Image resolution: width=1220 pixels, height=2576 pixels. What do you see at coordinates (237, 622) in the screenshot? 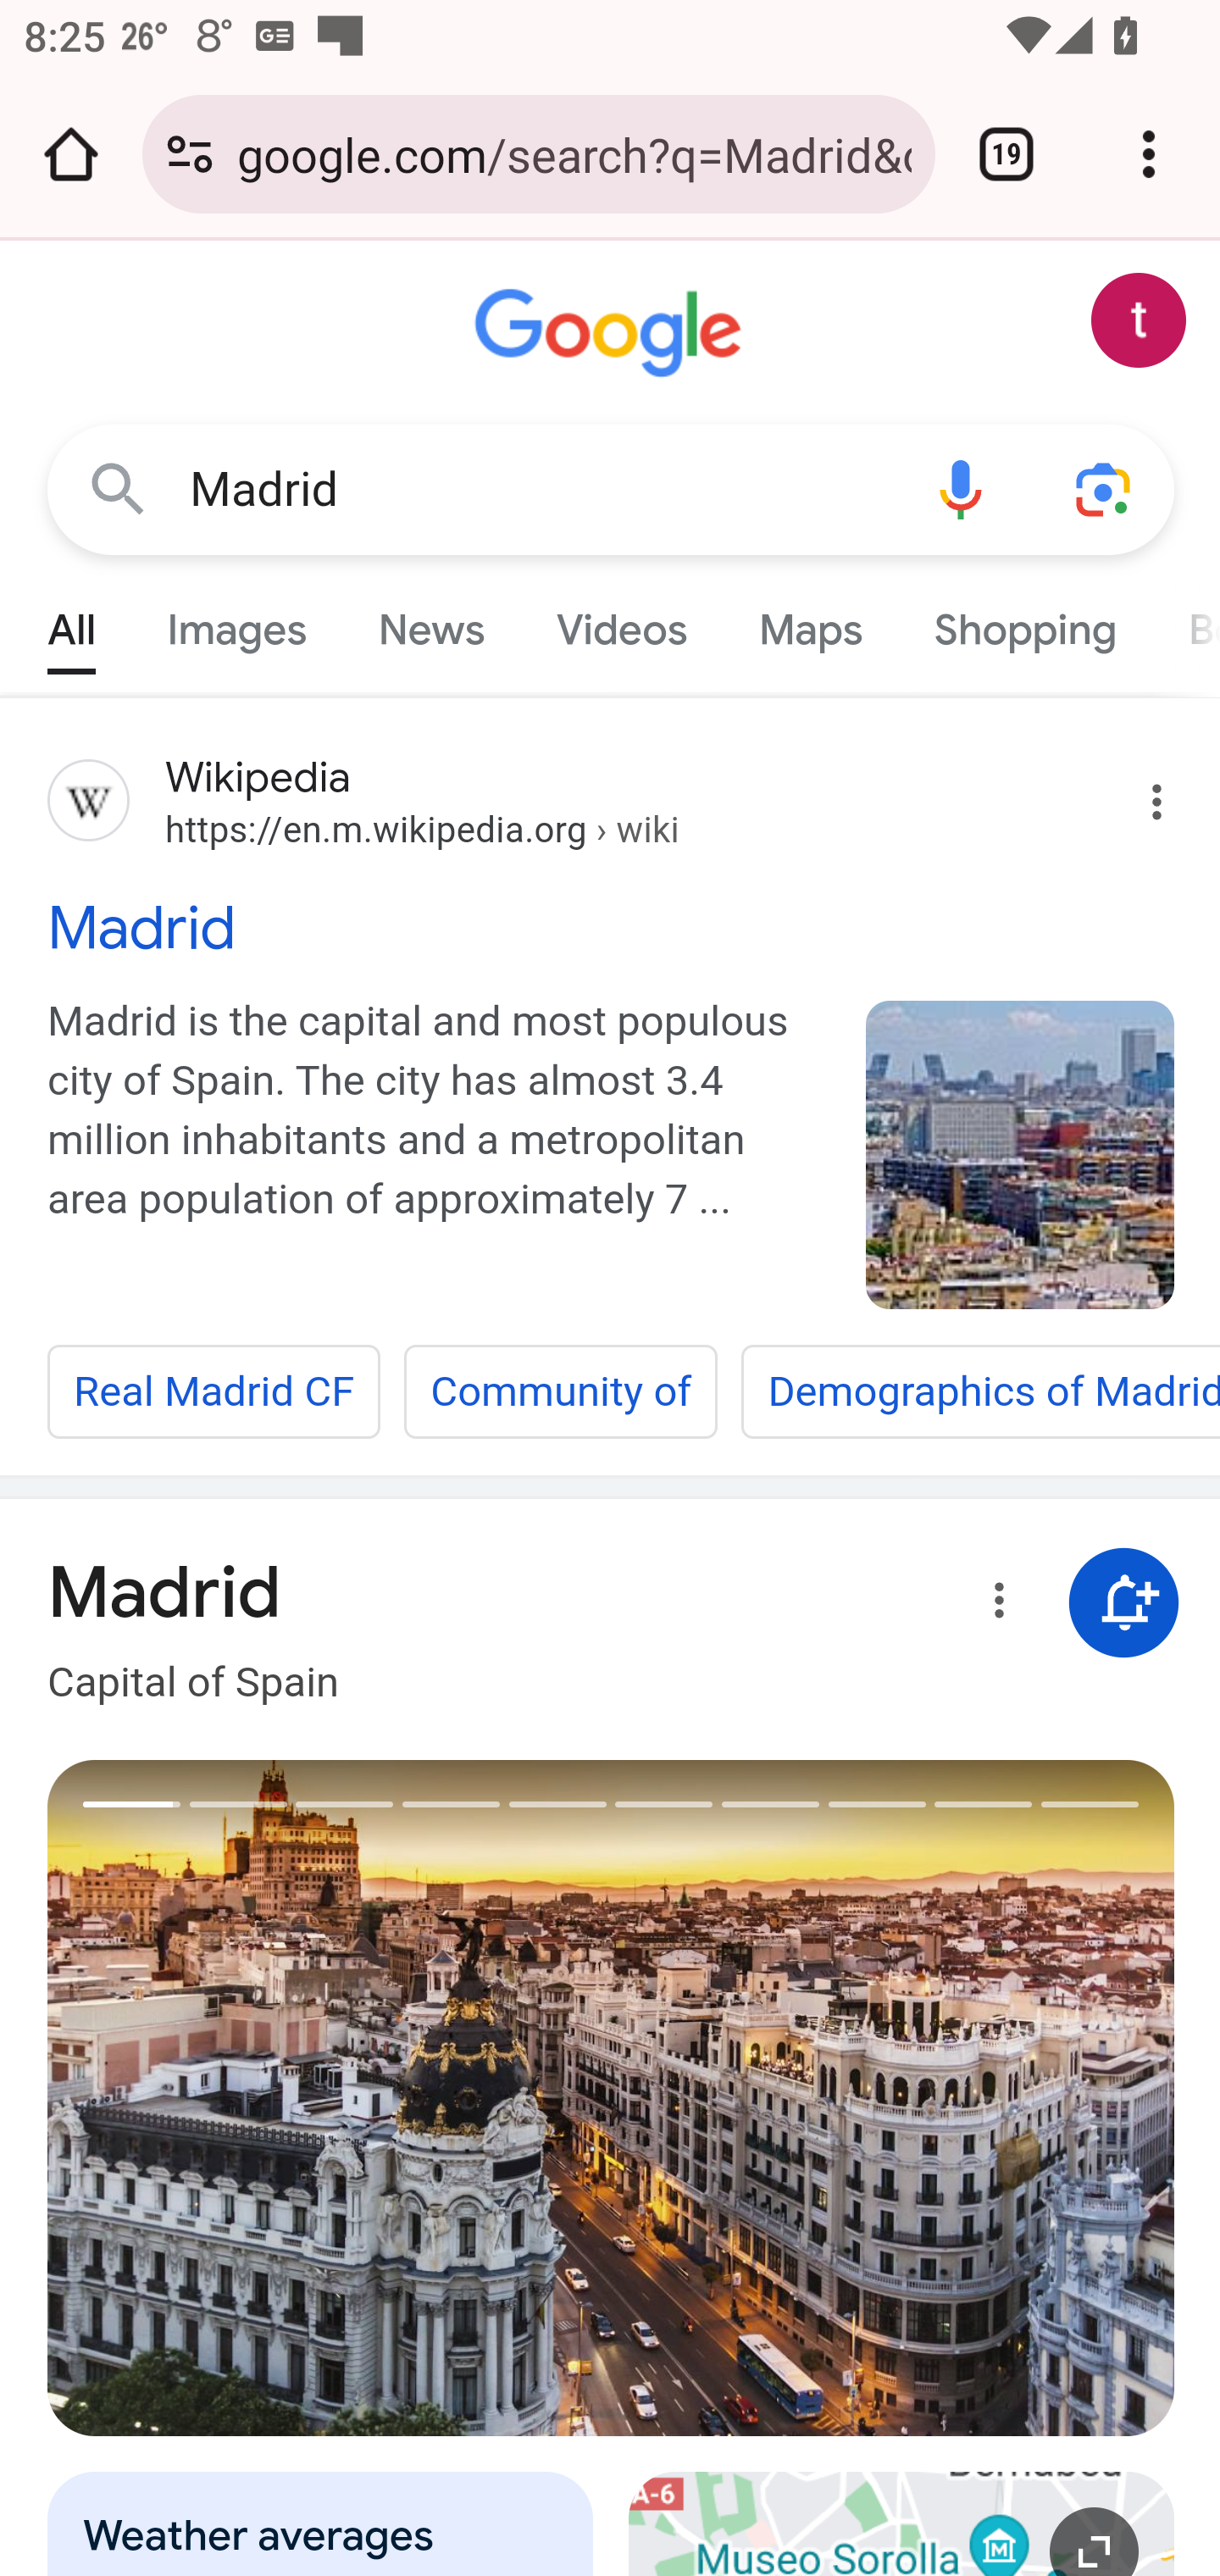
I see `Images` at bounding box center [237, 622].